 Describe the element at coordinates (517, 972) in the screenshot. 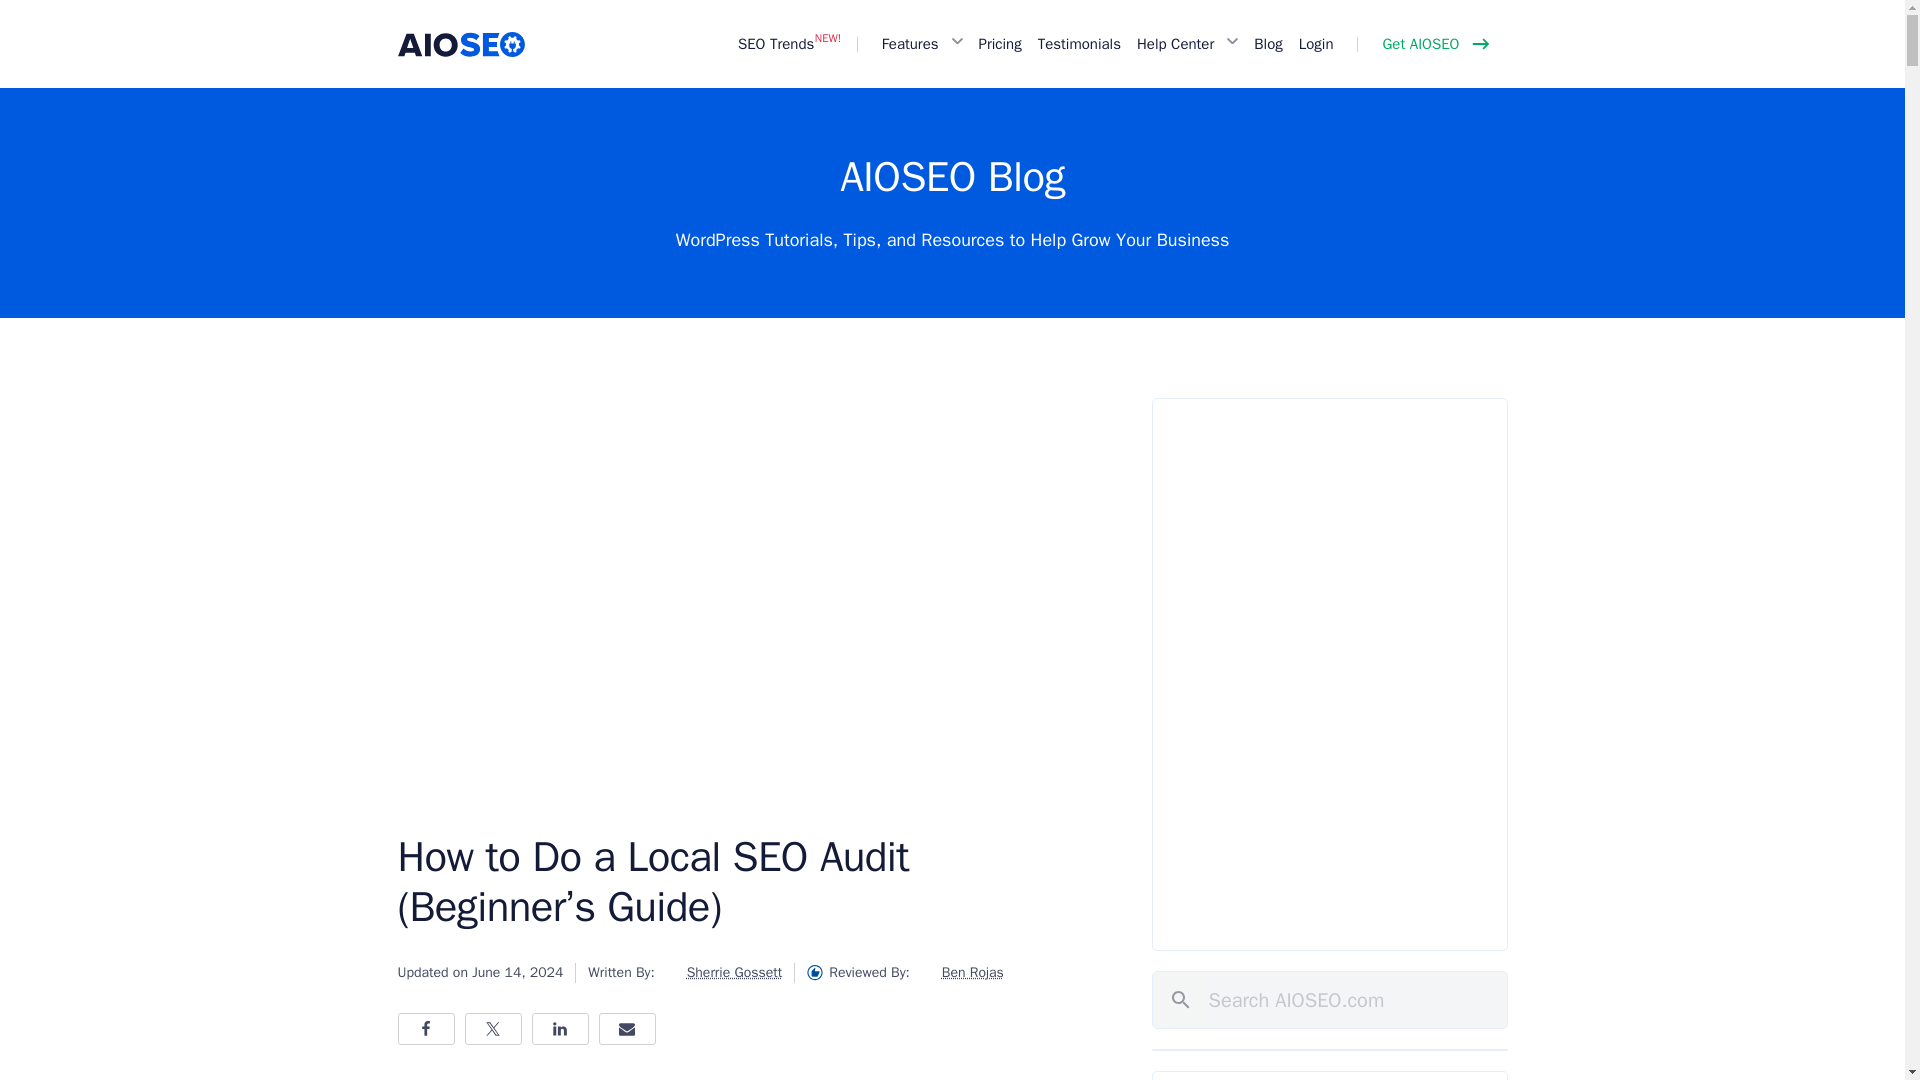

I see `June 14, 2024` at that location.